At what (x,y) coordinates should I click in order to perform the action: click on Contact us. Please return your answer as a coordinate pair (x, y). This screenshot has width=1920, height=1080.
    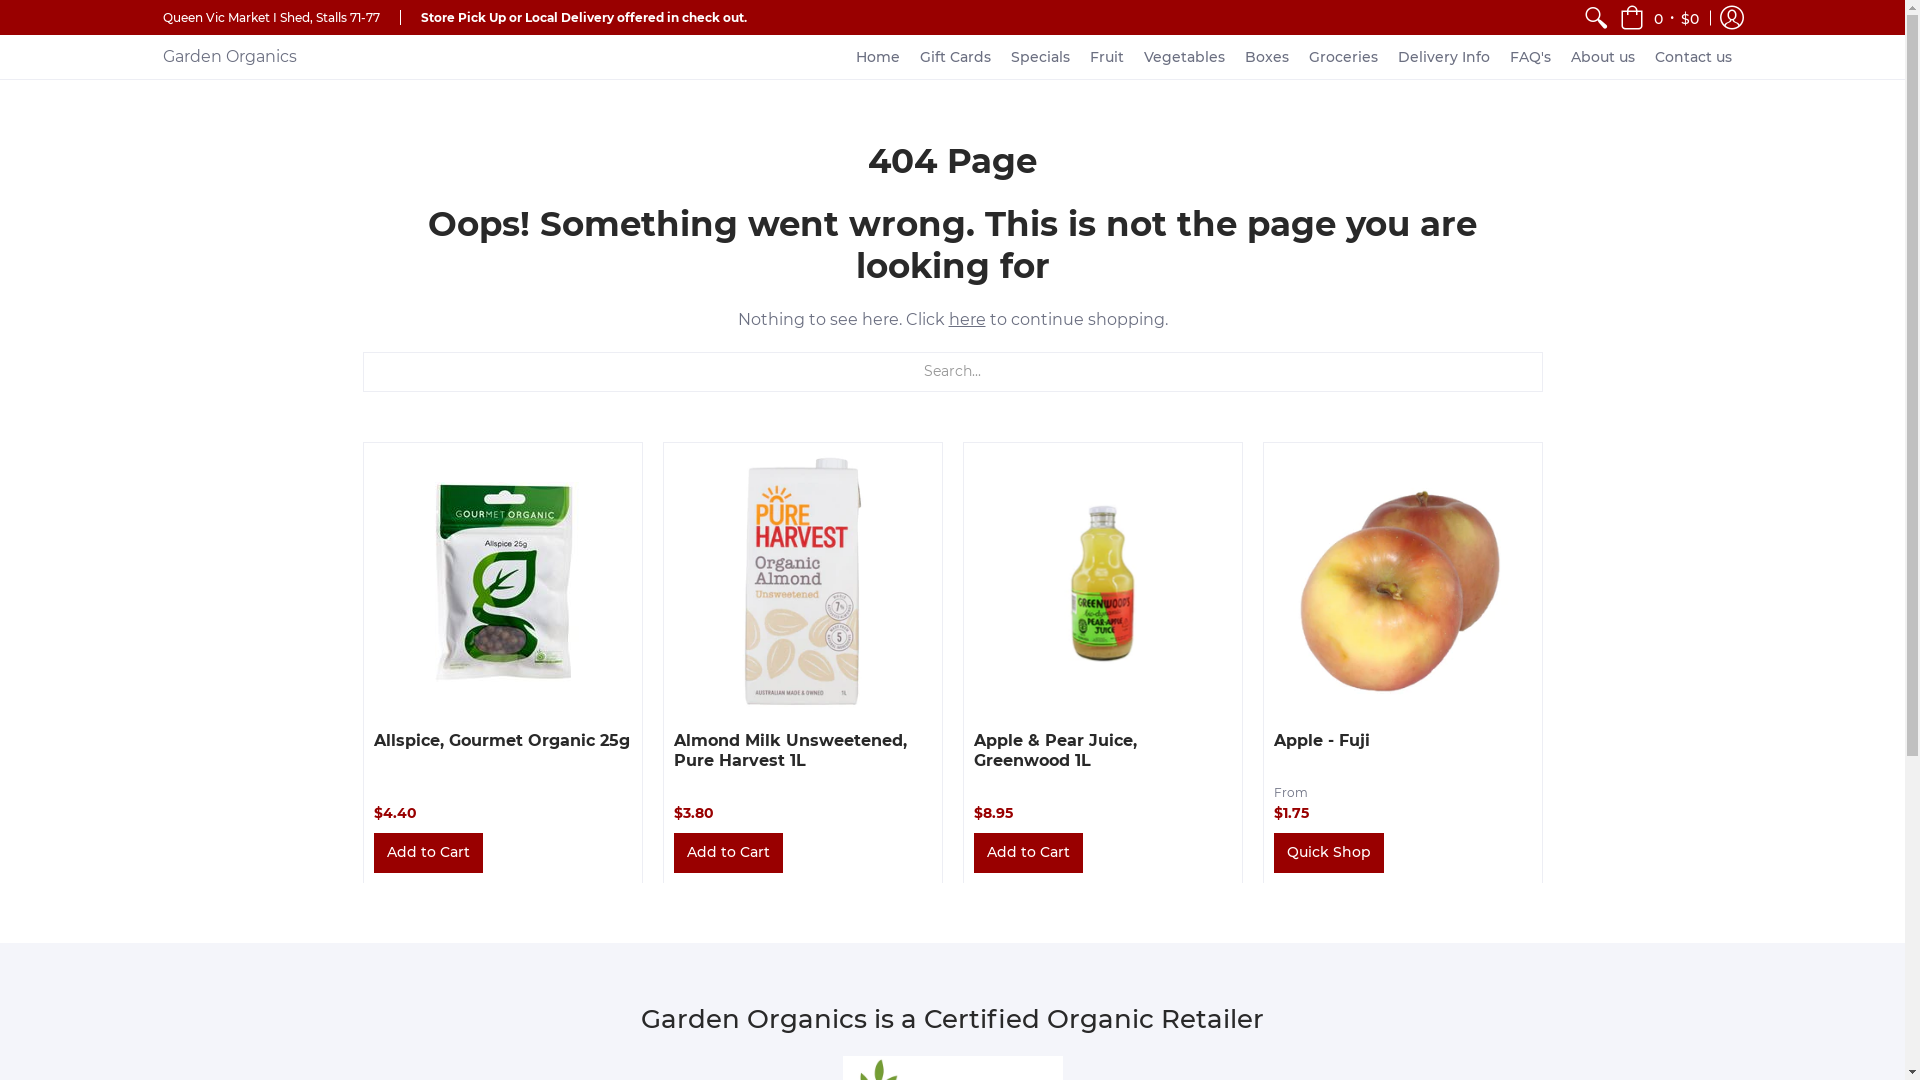
    Looking at the image, I should click on (1694, 57).